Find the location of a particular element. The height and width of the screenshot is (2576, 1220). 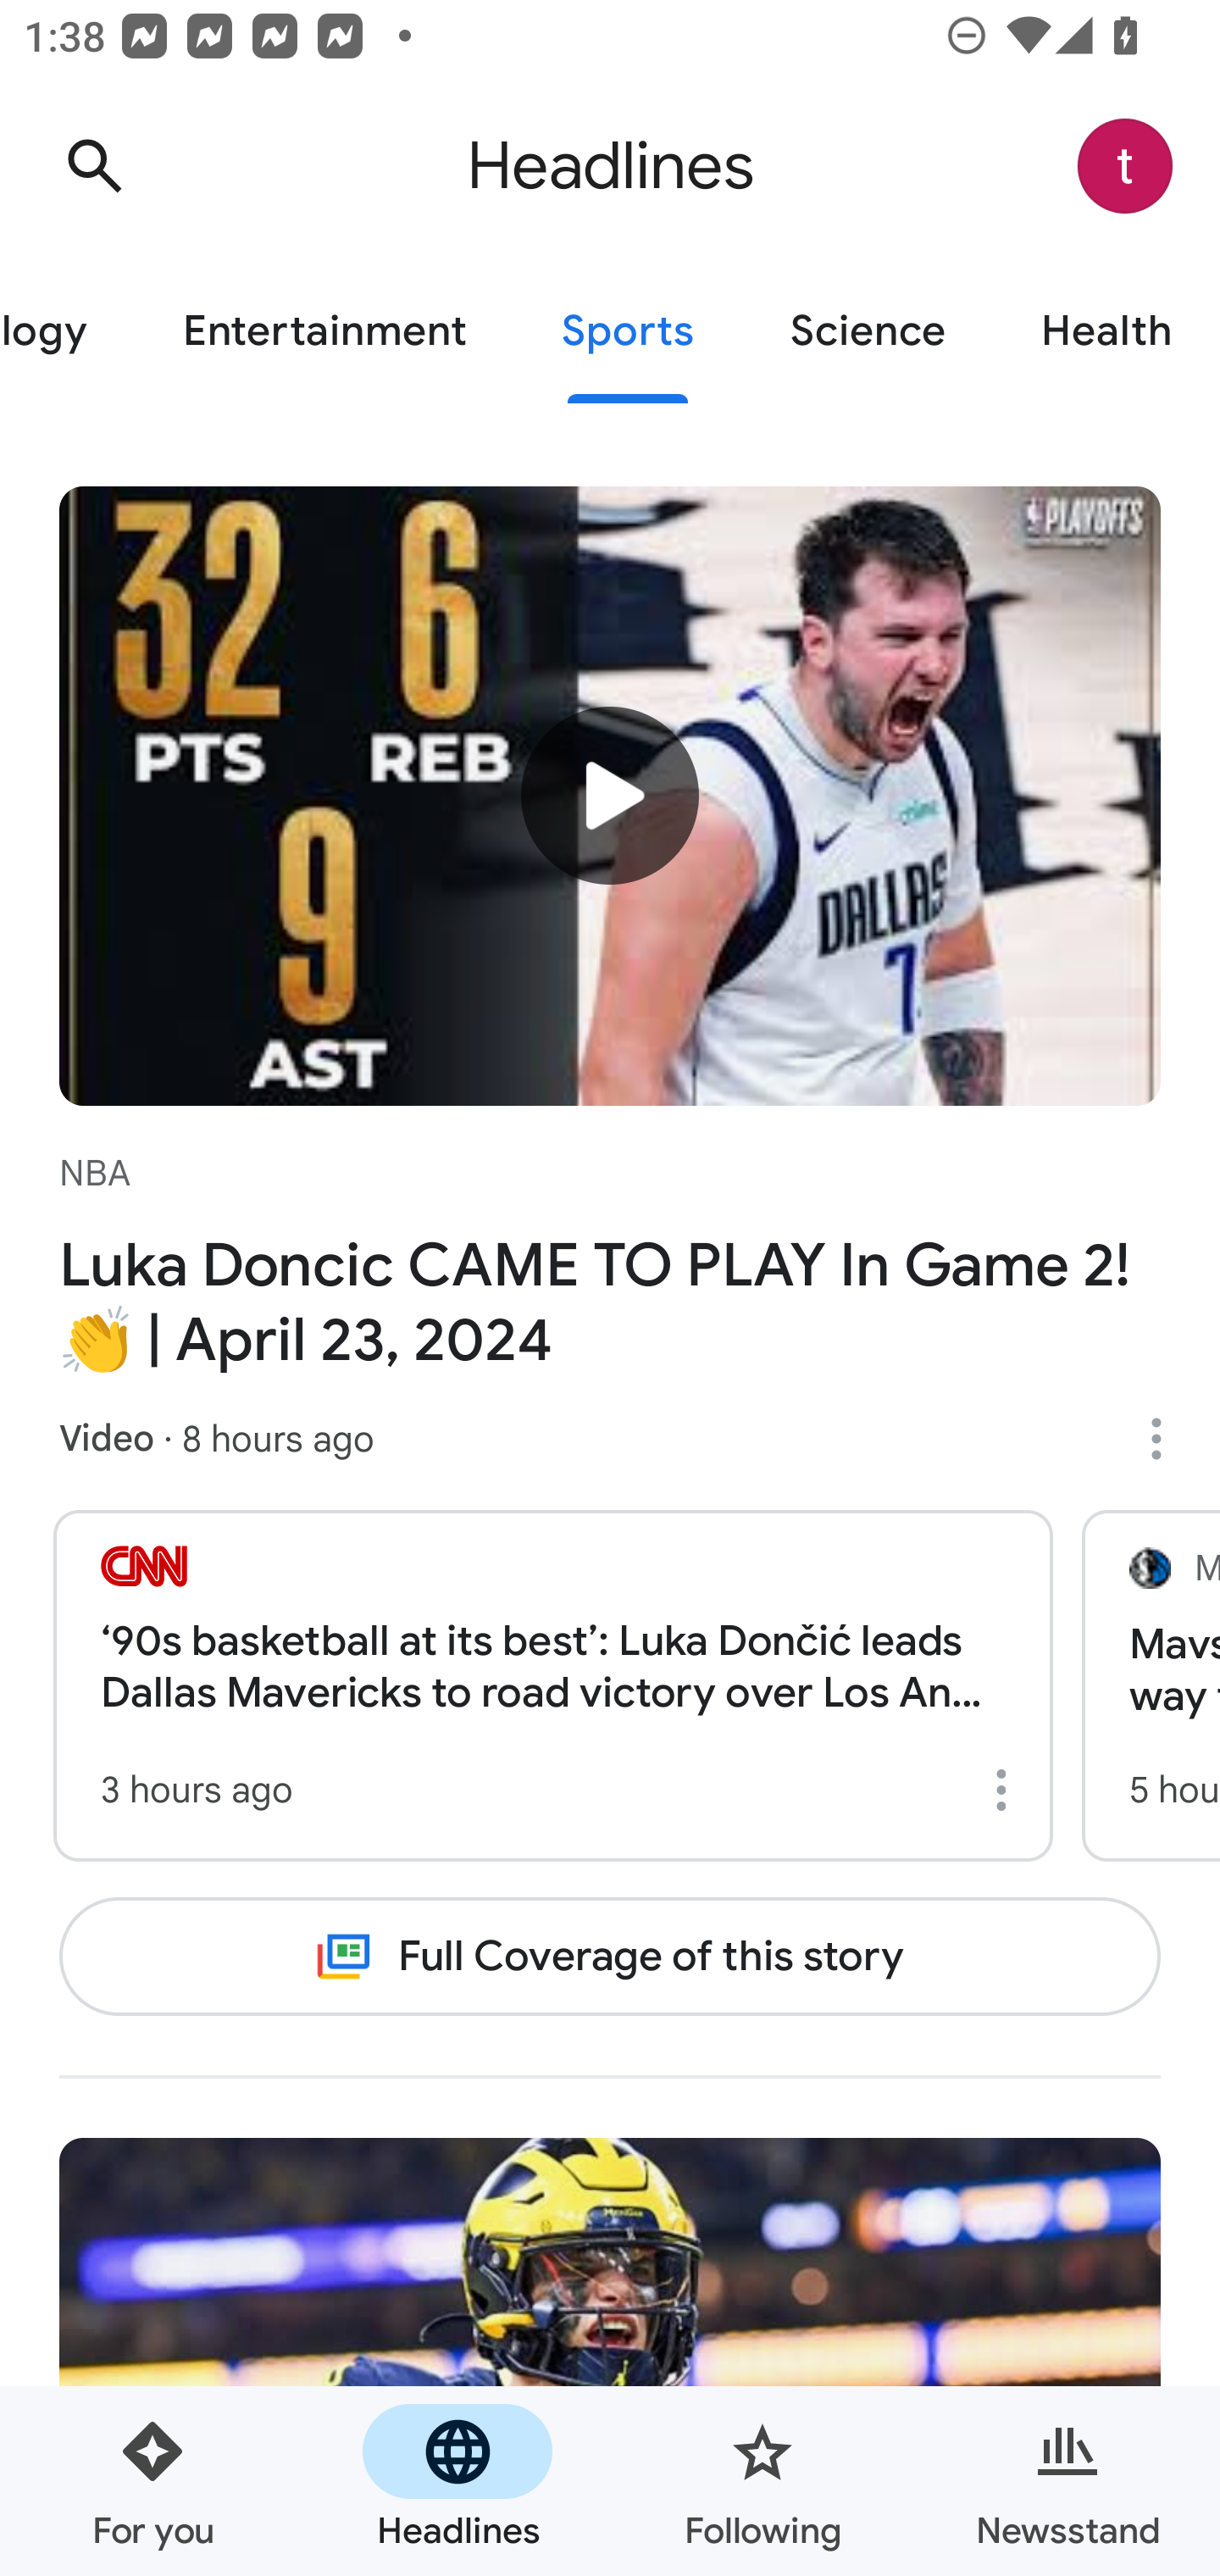

Science is located at coordinates (868, 332).